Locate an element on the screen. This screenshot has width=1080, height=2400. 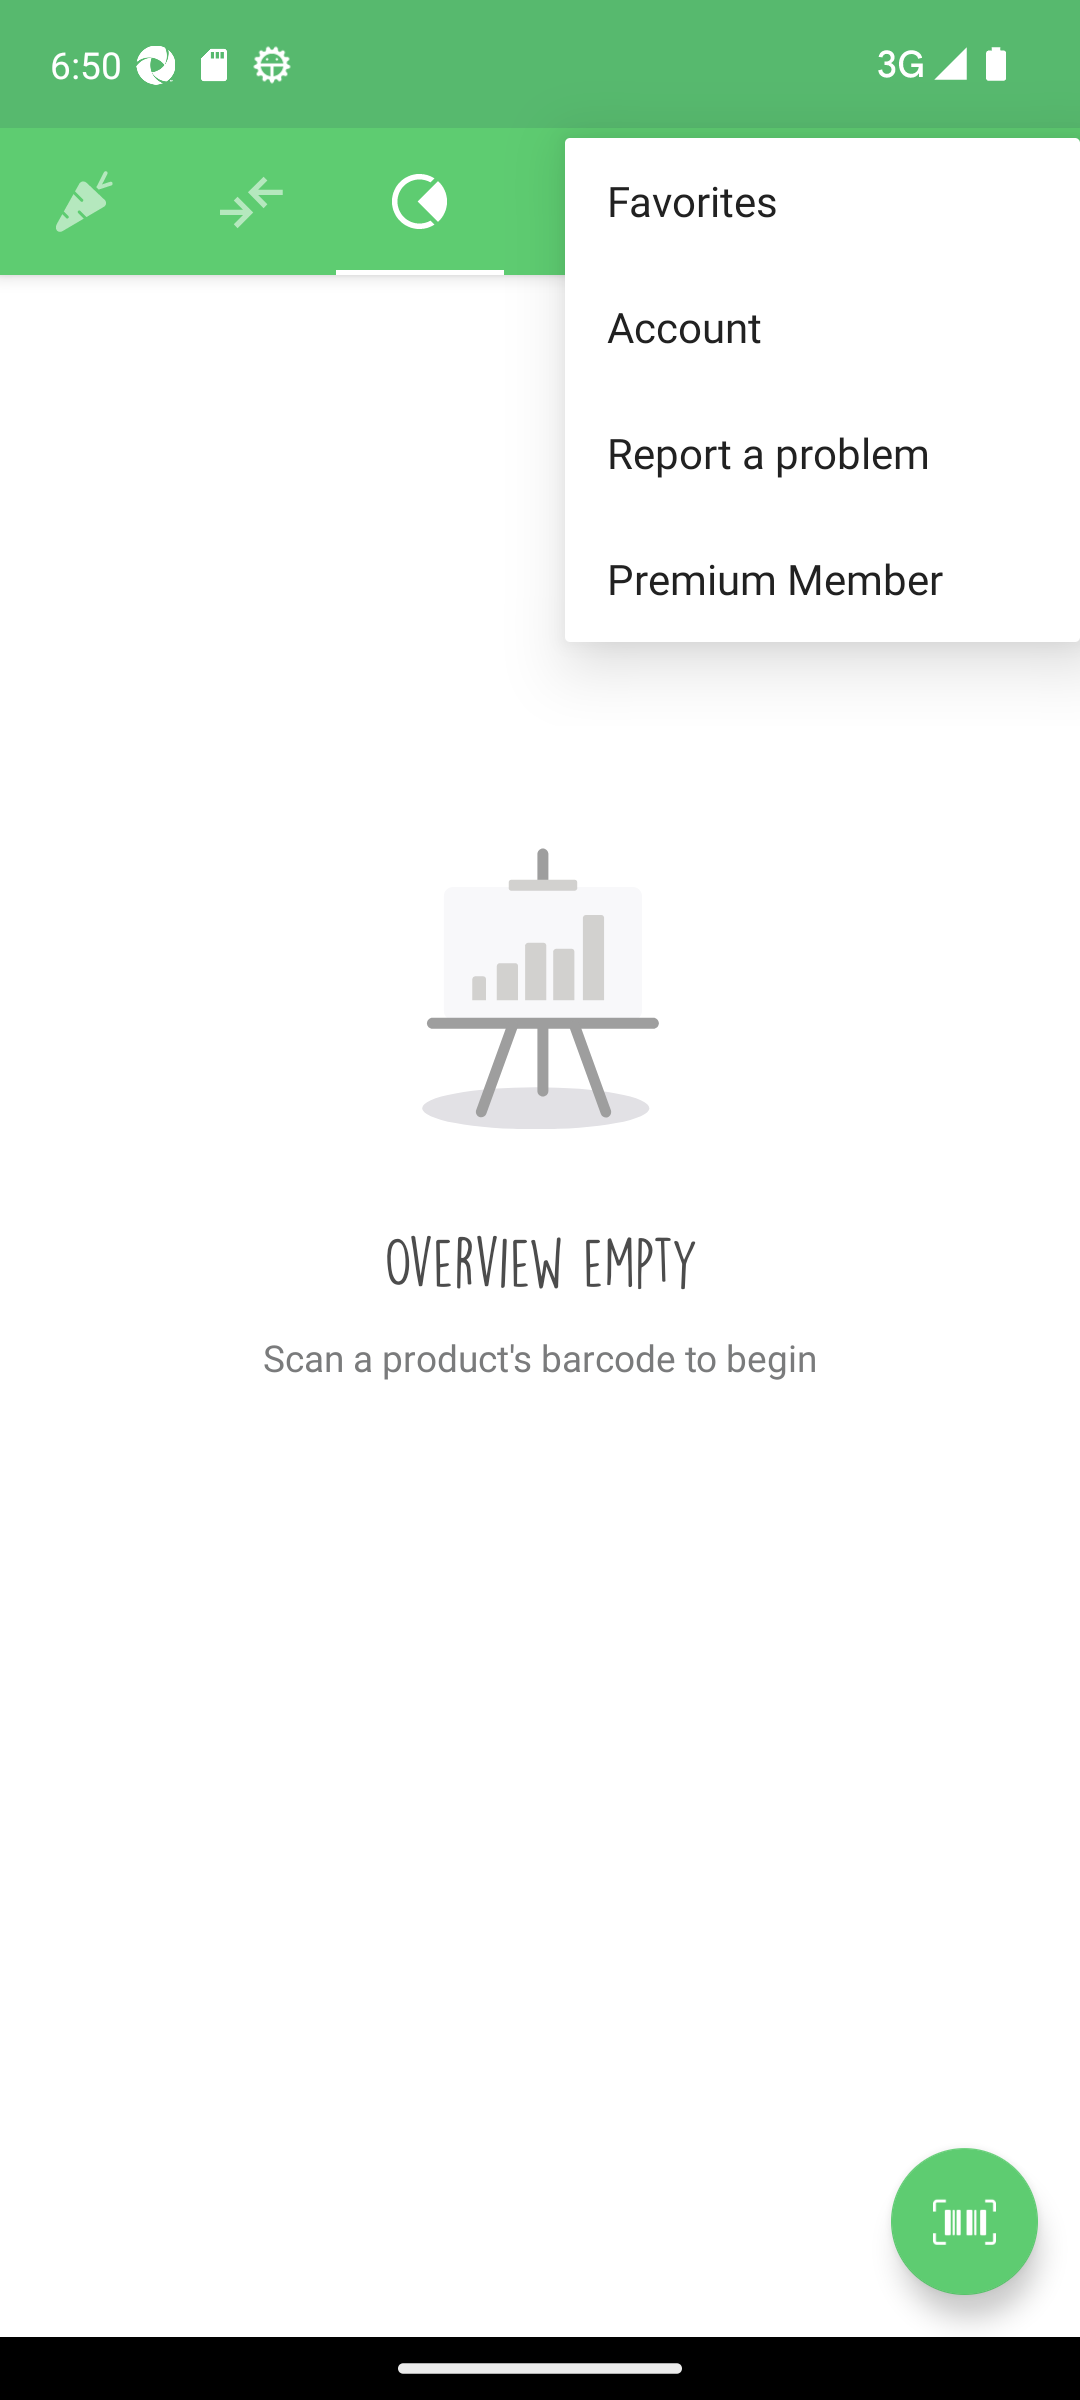
Favorites is located at coordinates (822, 202).